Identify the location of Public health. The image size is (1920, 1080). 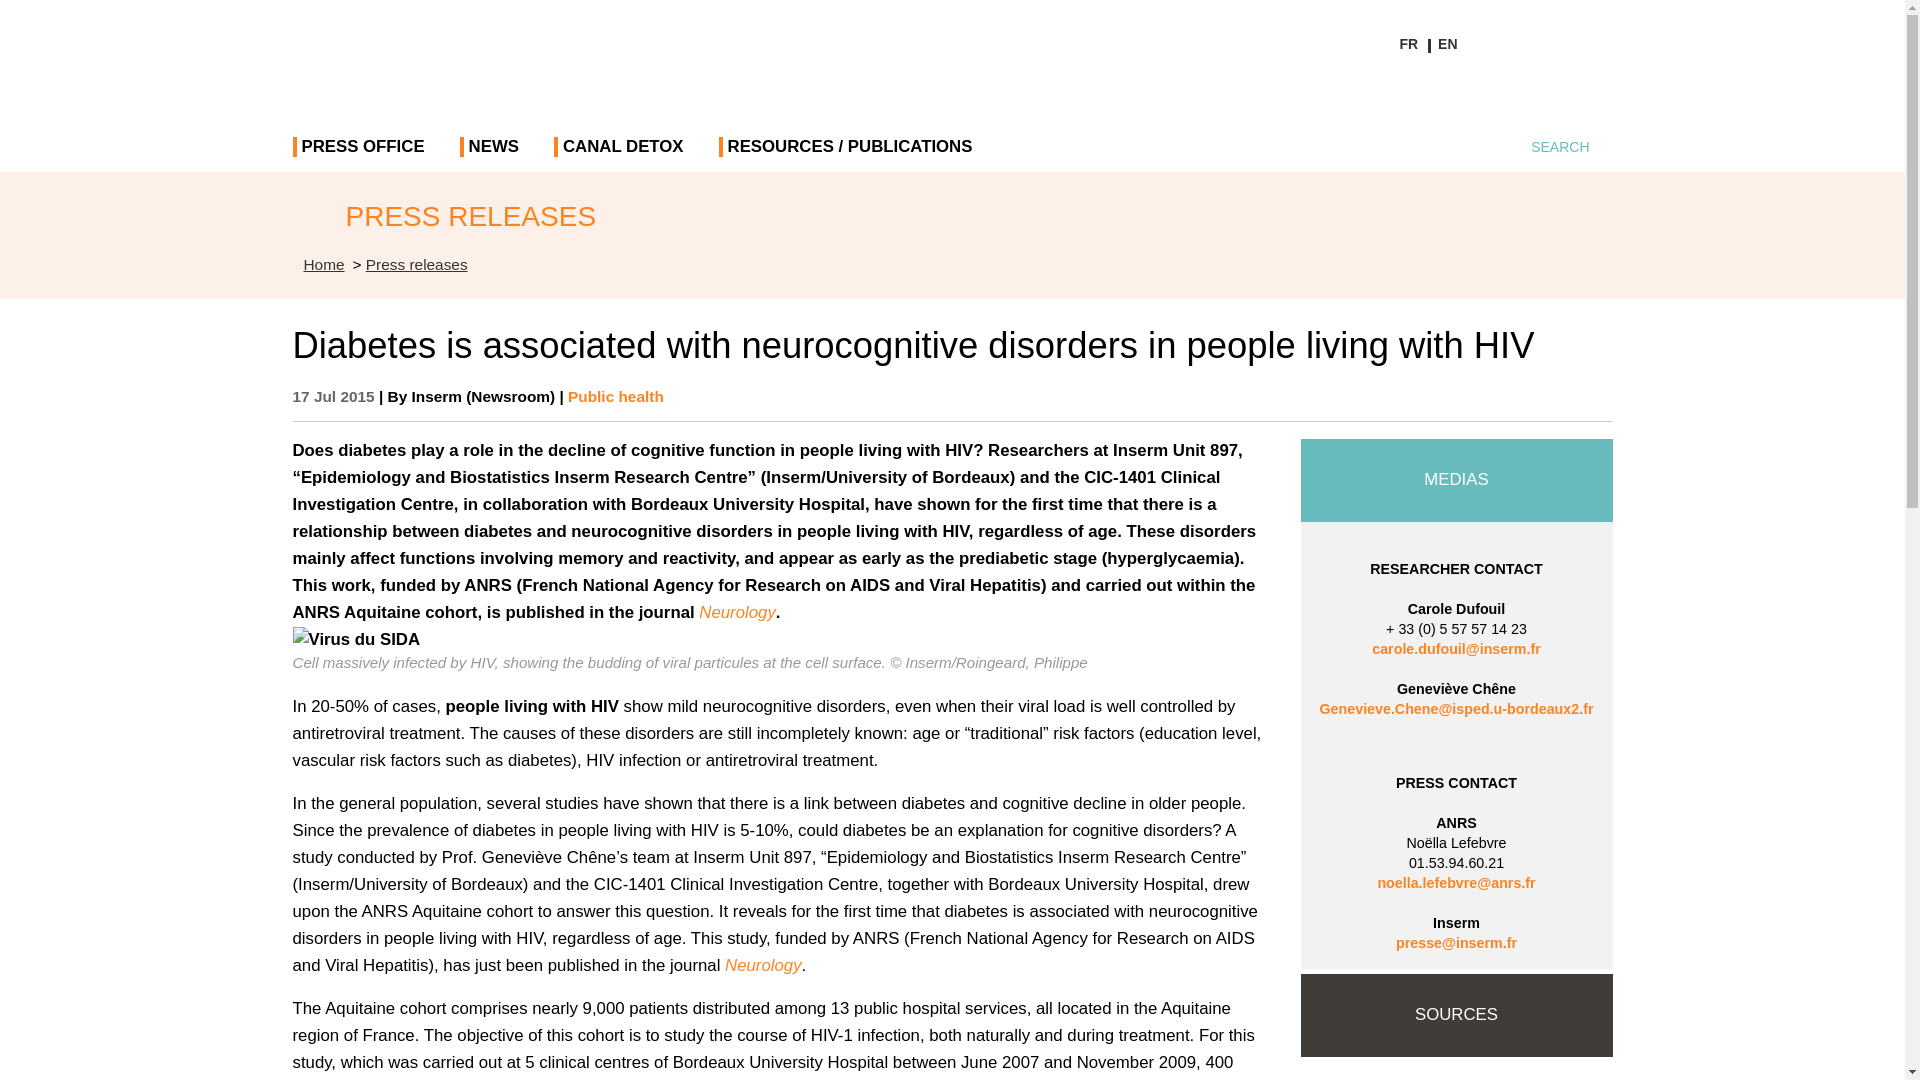
(616, 396).